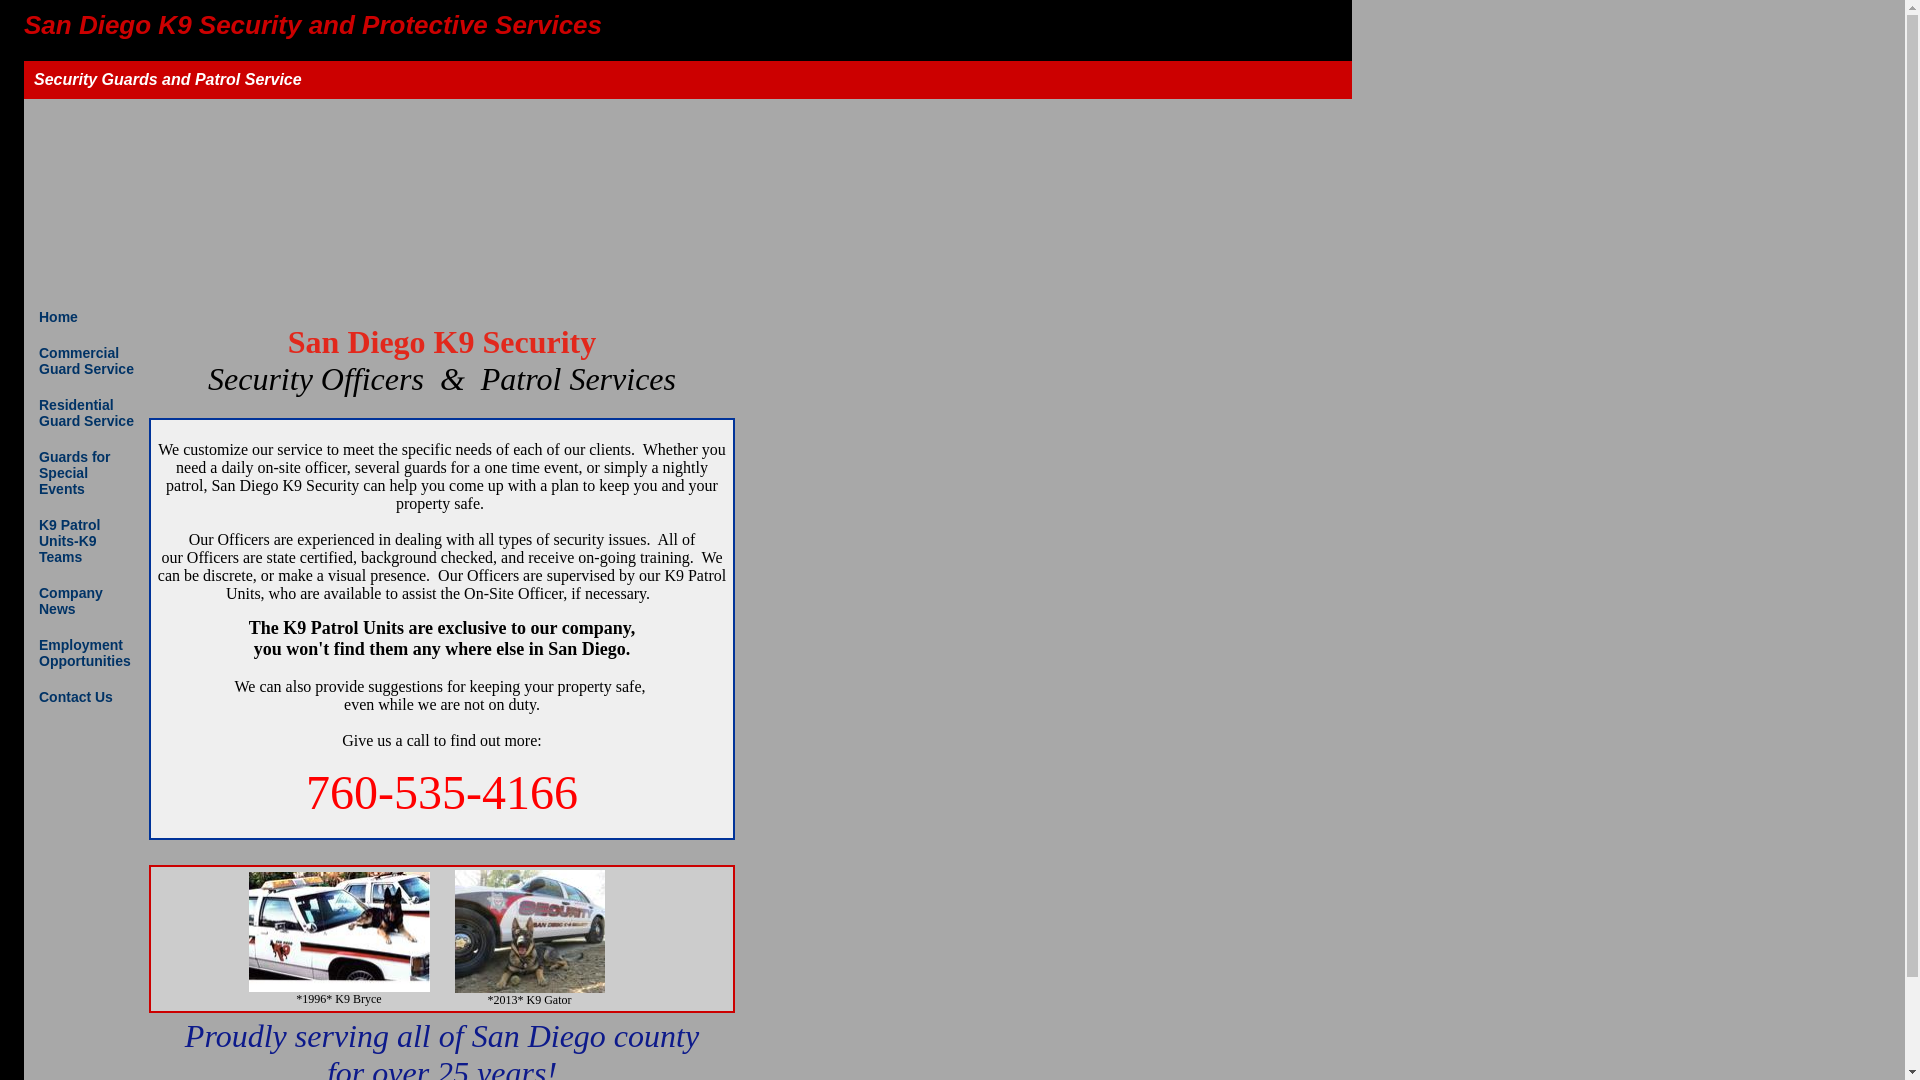 This screenshot has height=1080, width=1920. Describe the element at coordinates (84, 412) in the screenshot. I see `Residential Guard Service` at that location.